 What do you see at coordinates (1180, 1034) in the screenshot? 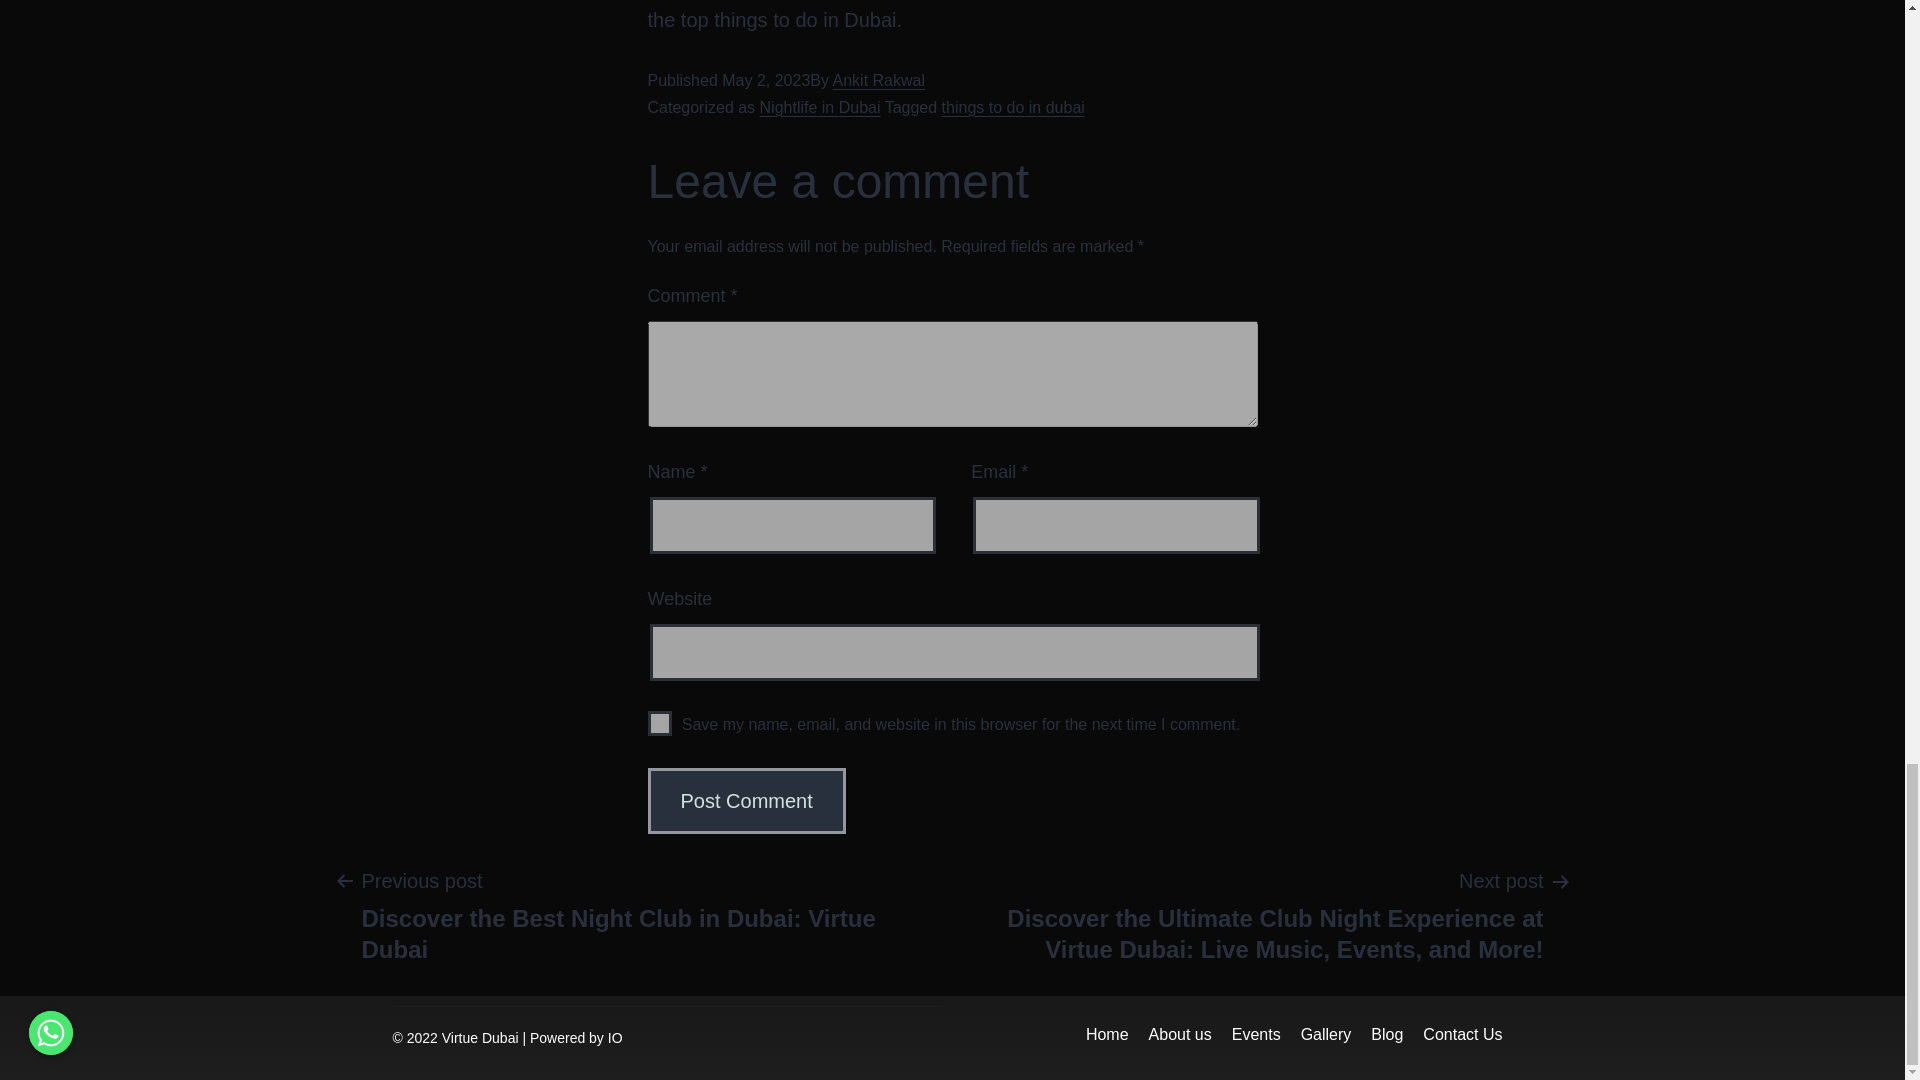
I see `About us` at bounding box center [1180, 1034].